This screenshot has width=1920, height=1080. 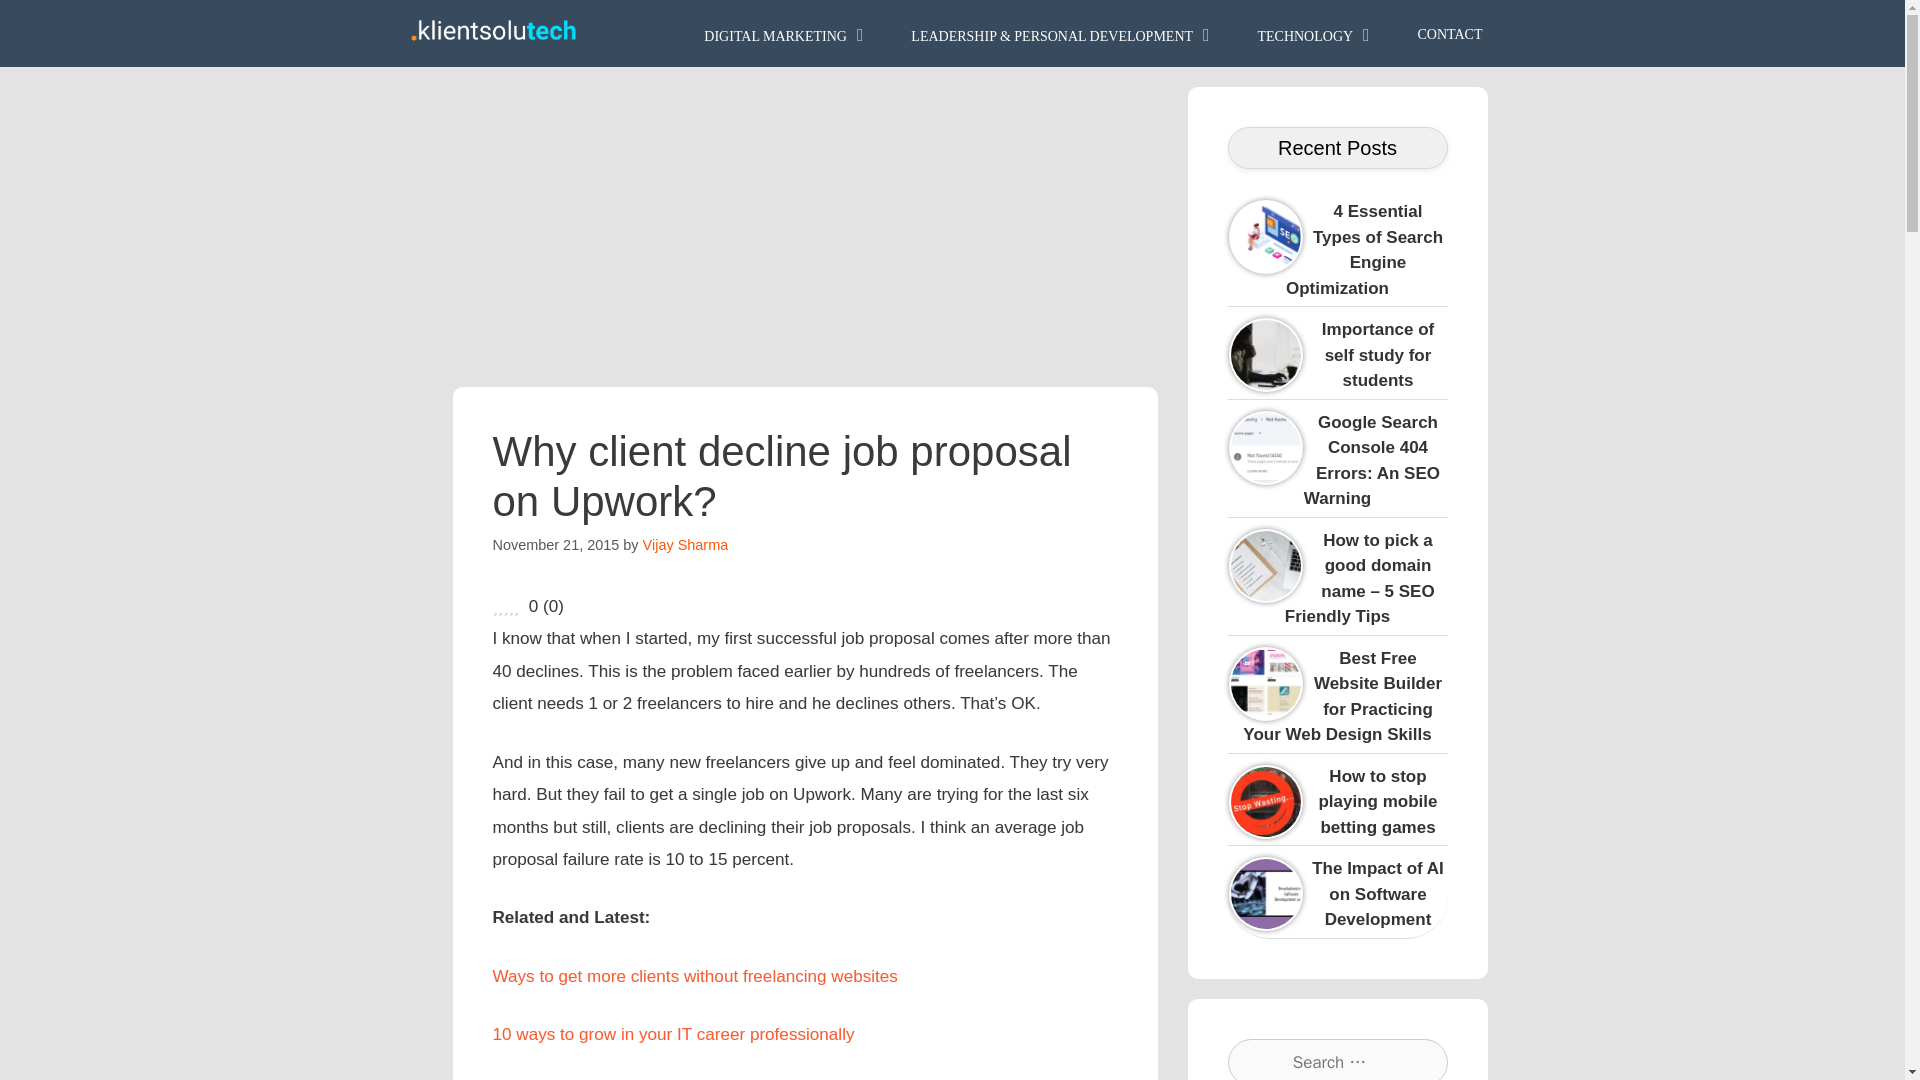 What do you see at coordinates (786, 33) in the screenshot?
I see `DIGITAL MARKETING` at bounding box center [786, 33].